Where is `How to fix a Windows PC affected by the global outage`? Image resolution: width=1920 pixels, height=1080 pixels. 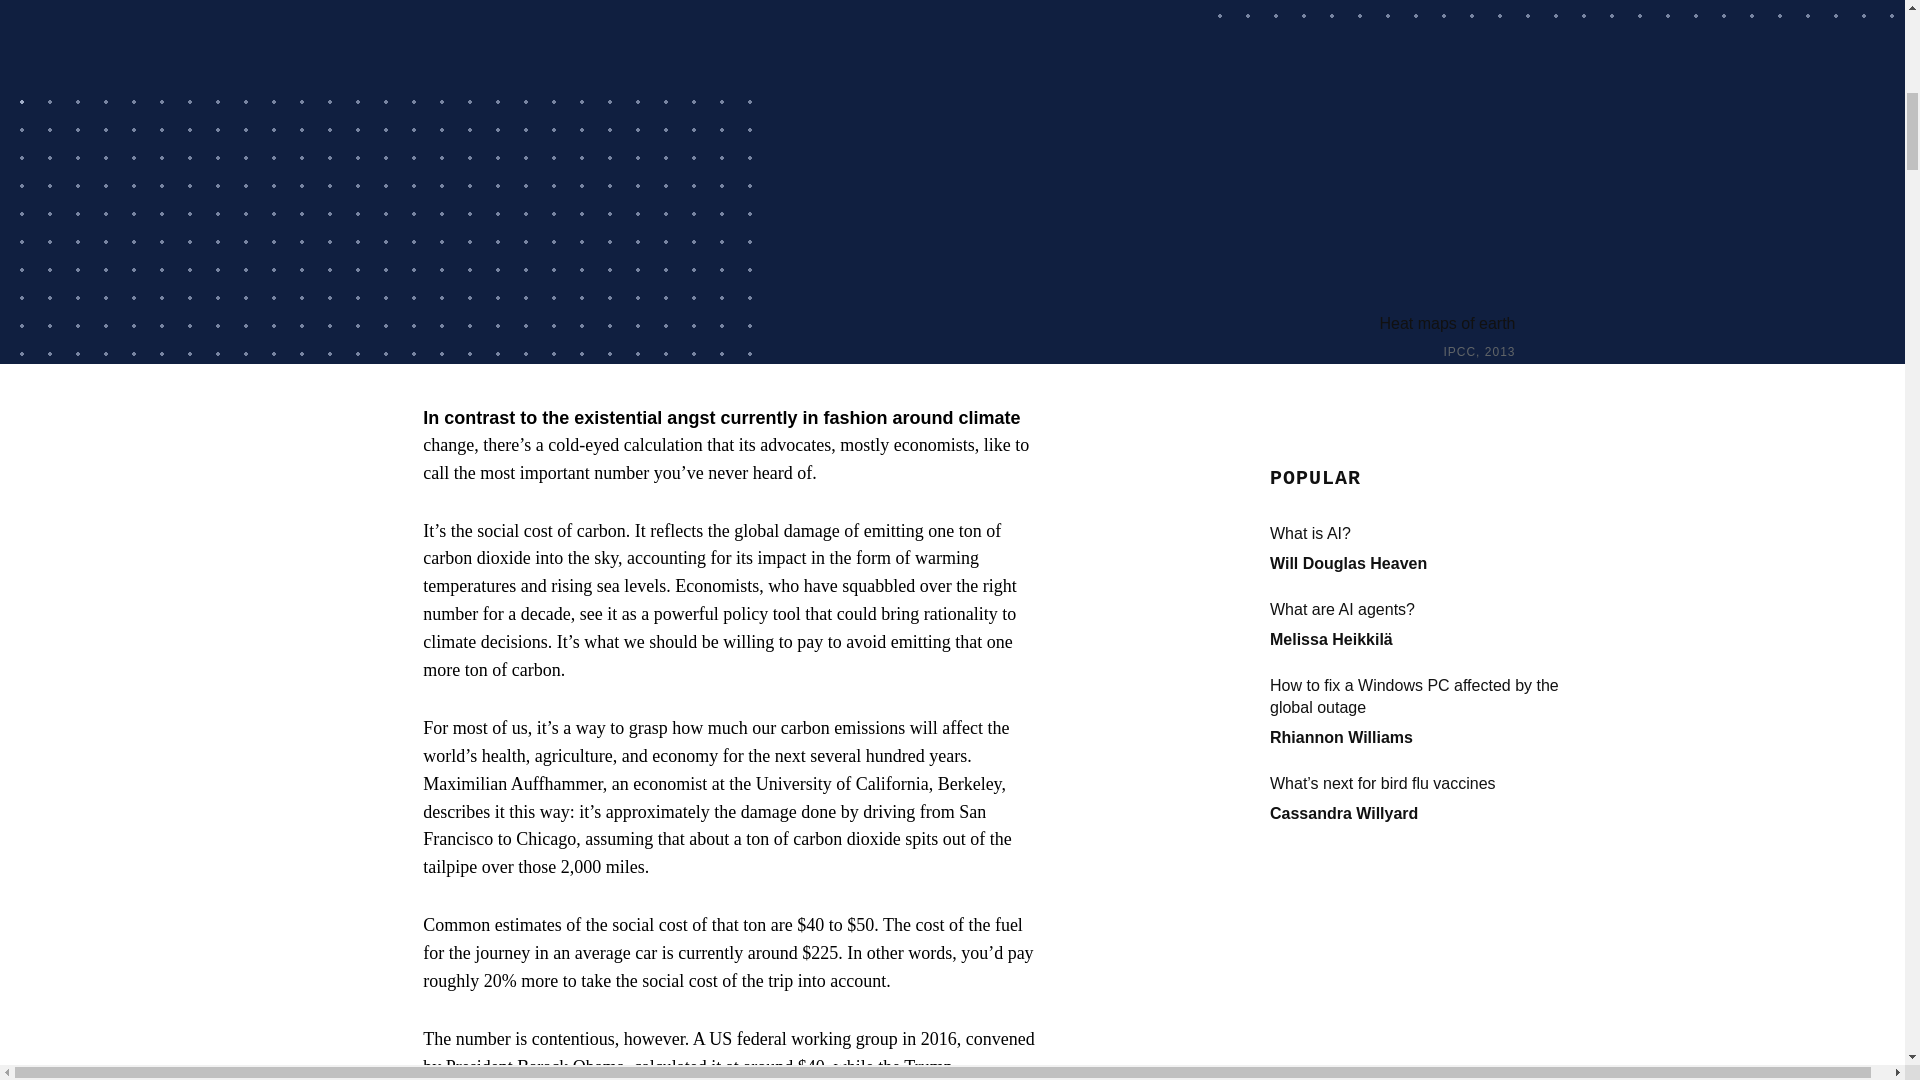
How to fix a Windows PC affected by the global outage is located at coordinates (1418, 697).